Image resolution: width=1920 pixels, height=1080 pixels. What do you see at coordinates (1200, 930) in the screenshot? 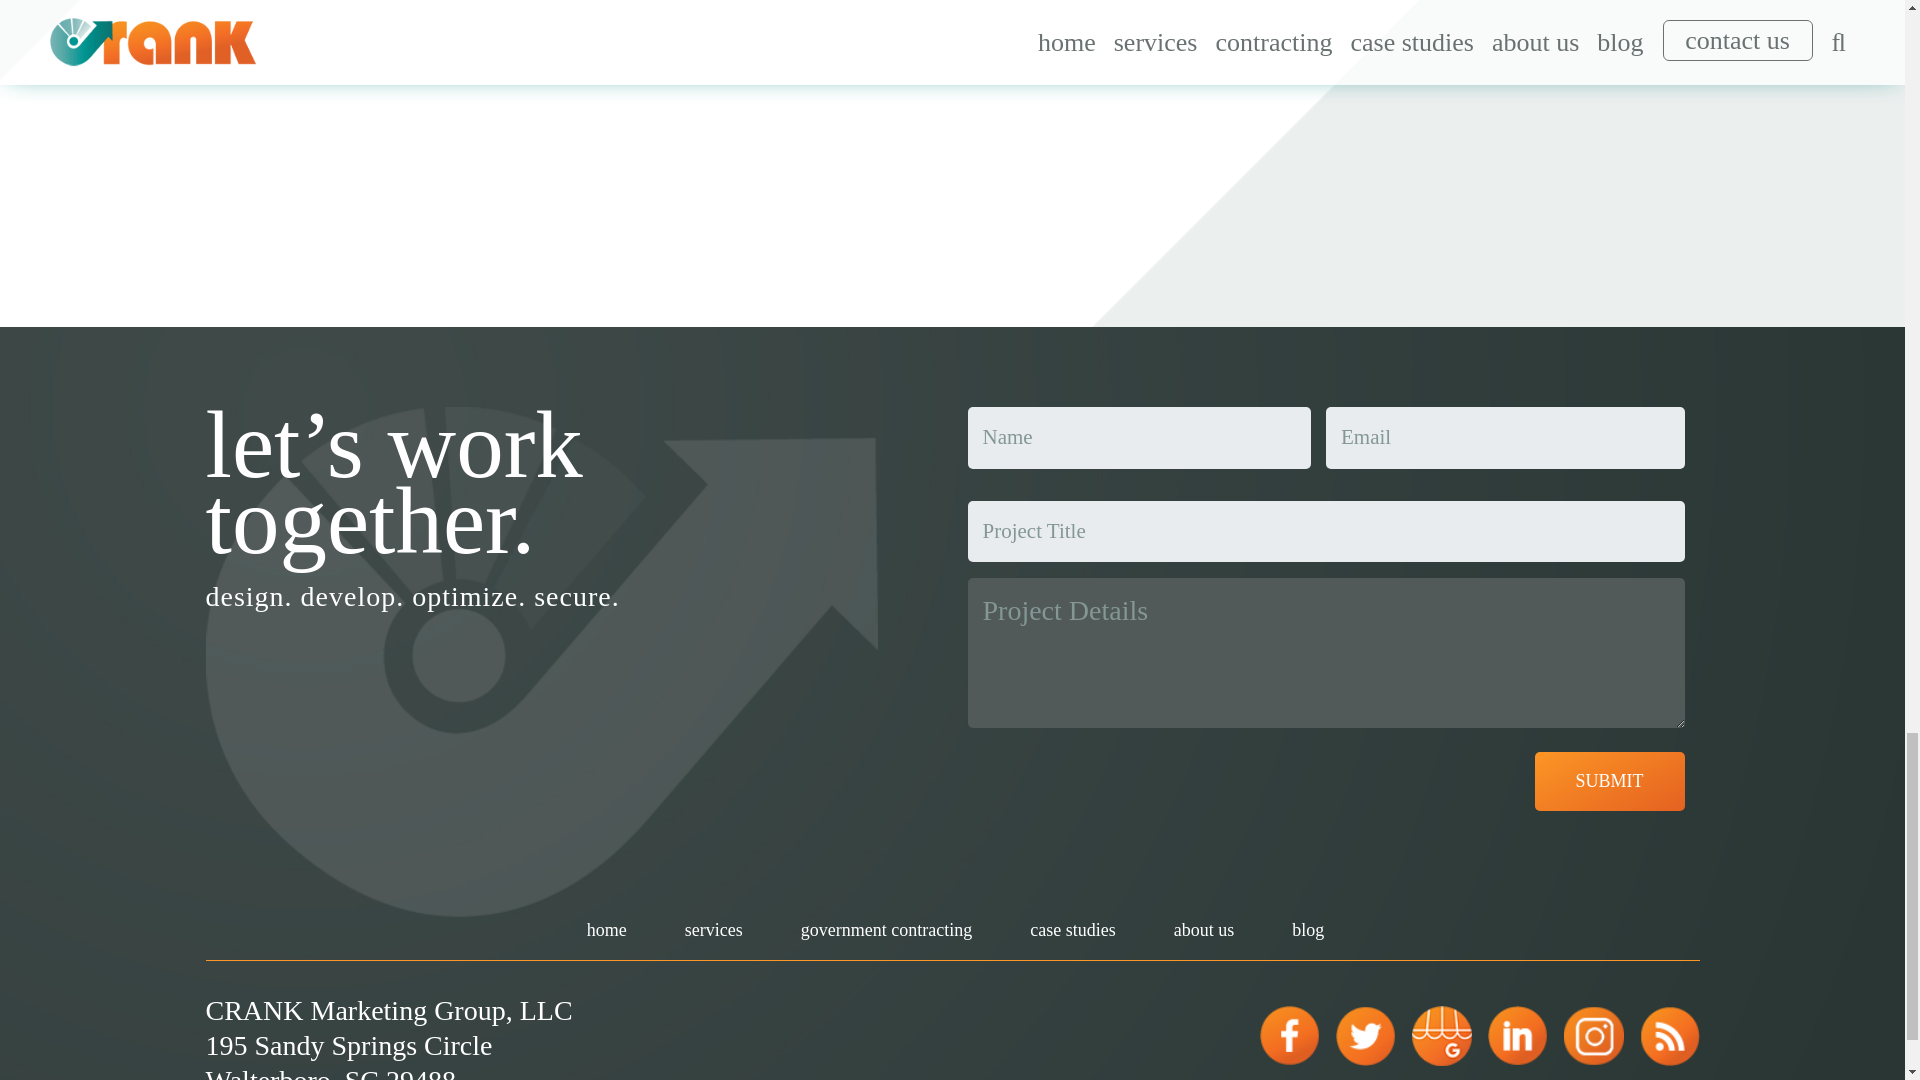
I see `about us` at bounding box center [1200, 930].